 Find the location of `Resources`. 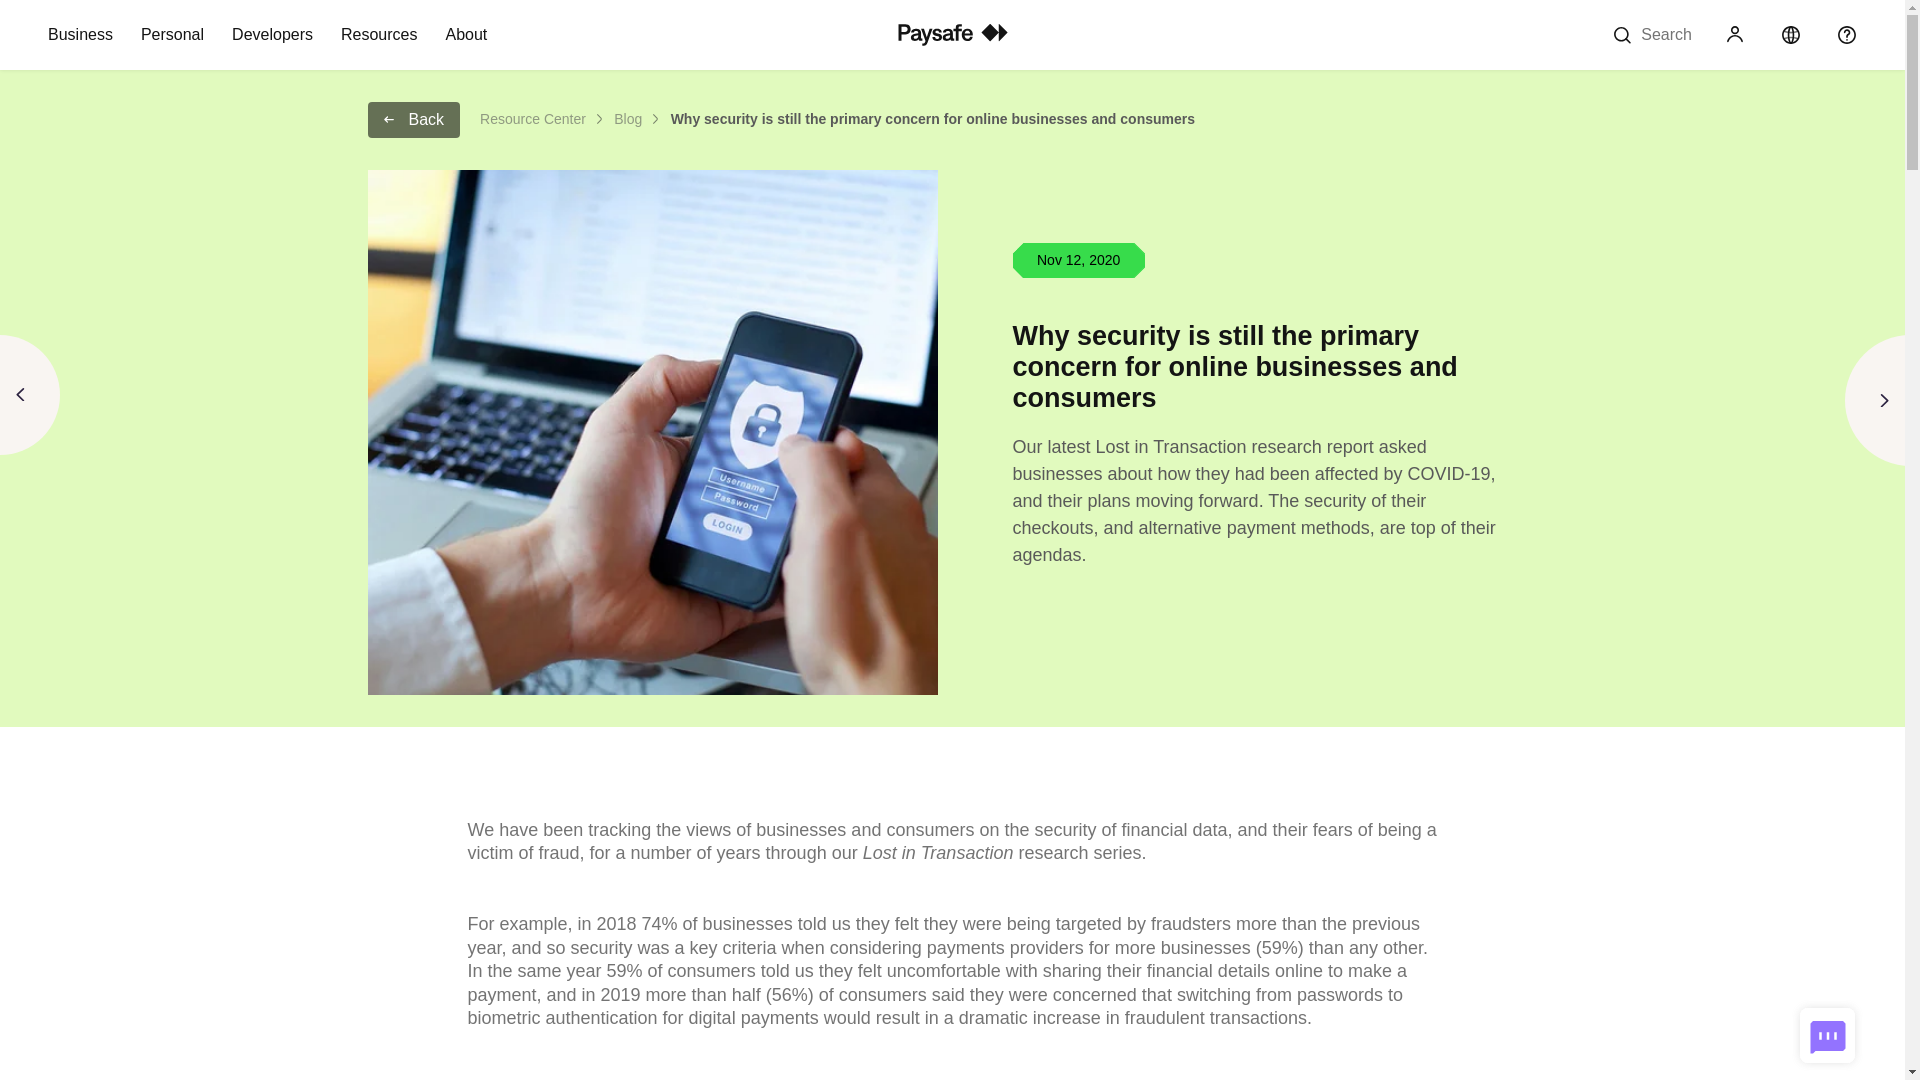

Resources is located at coordinates (378, 35).